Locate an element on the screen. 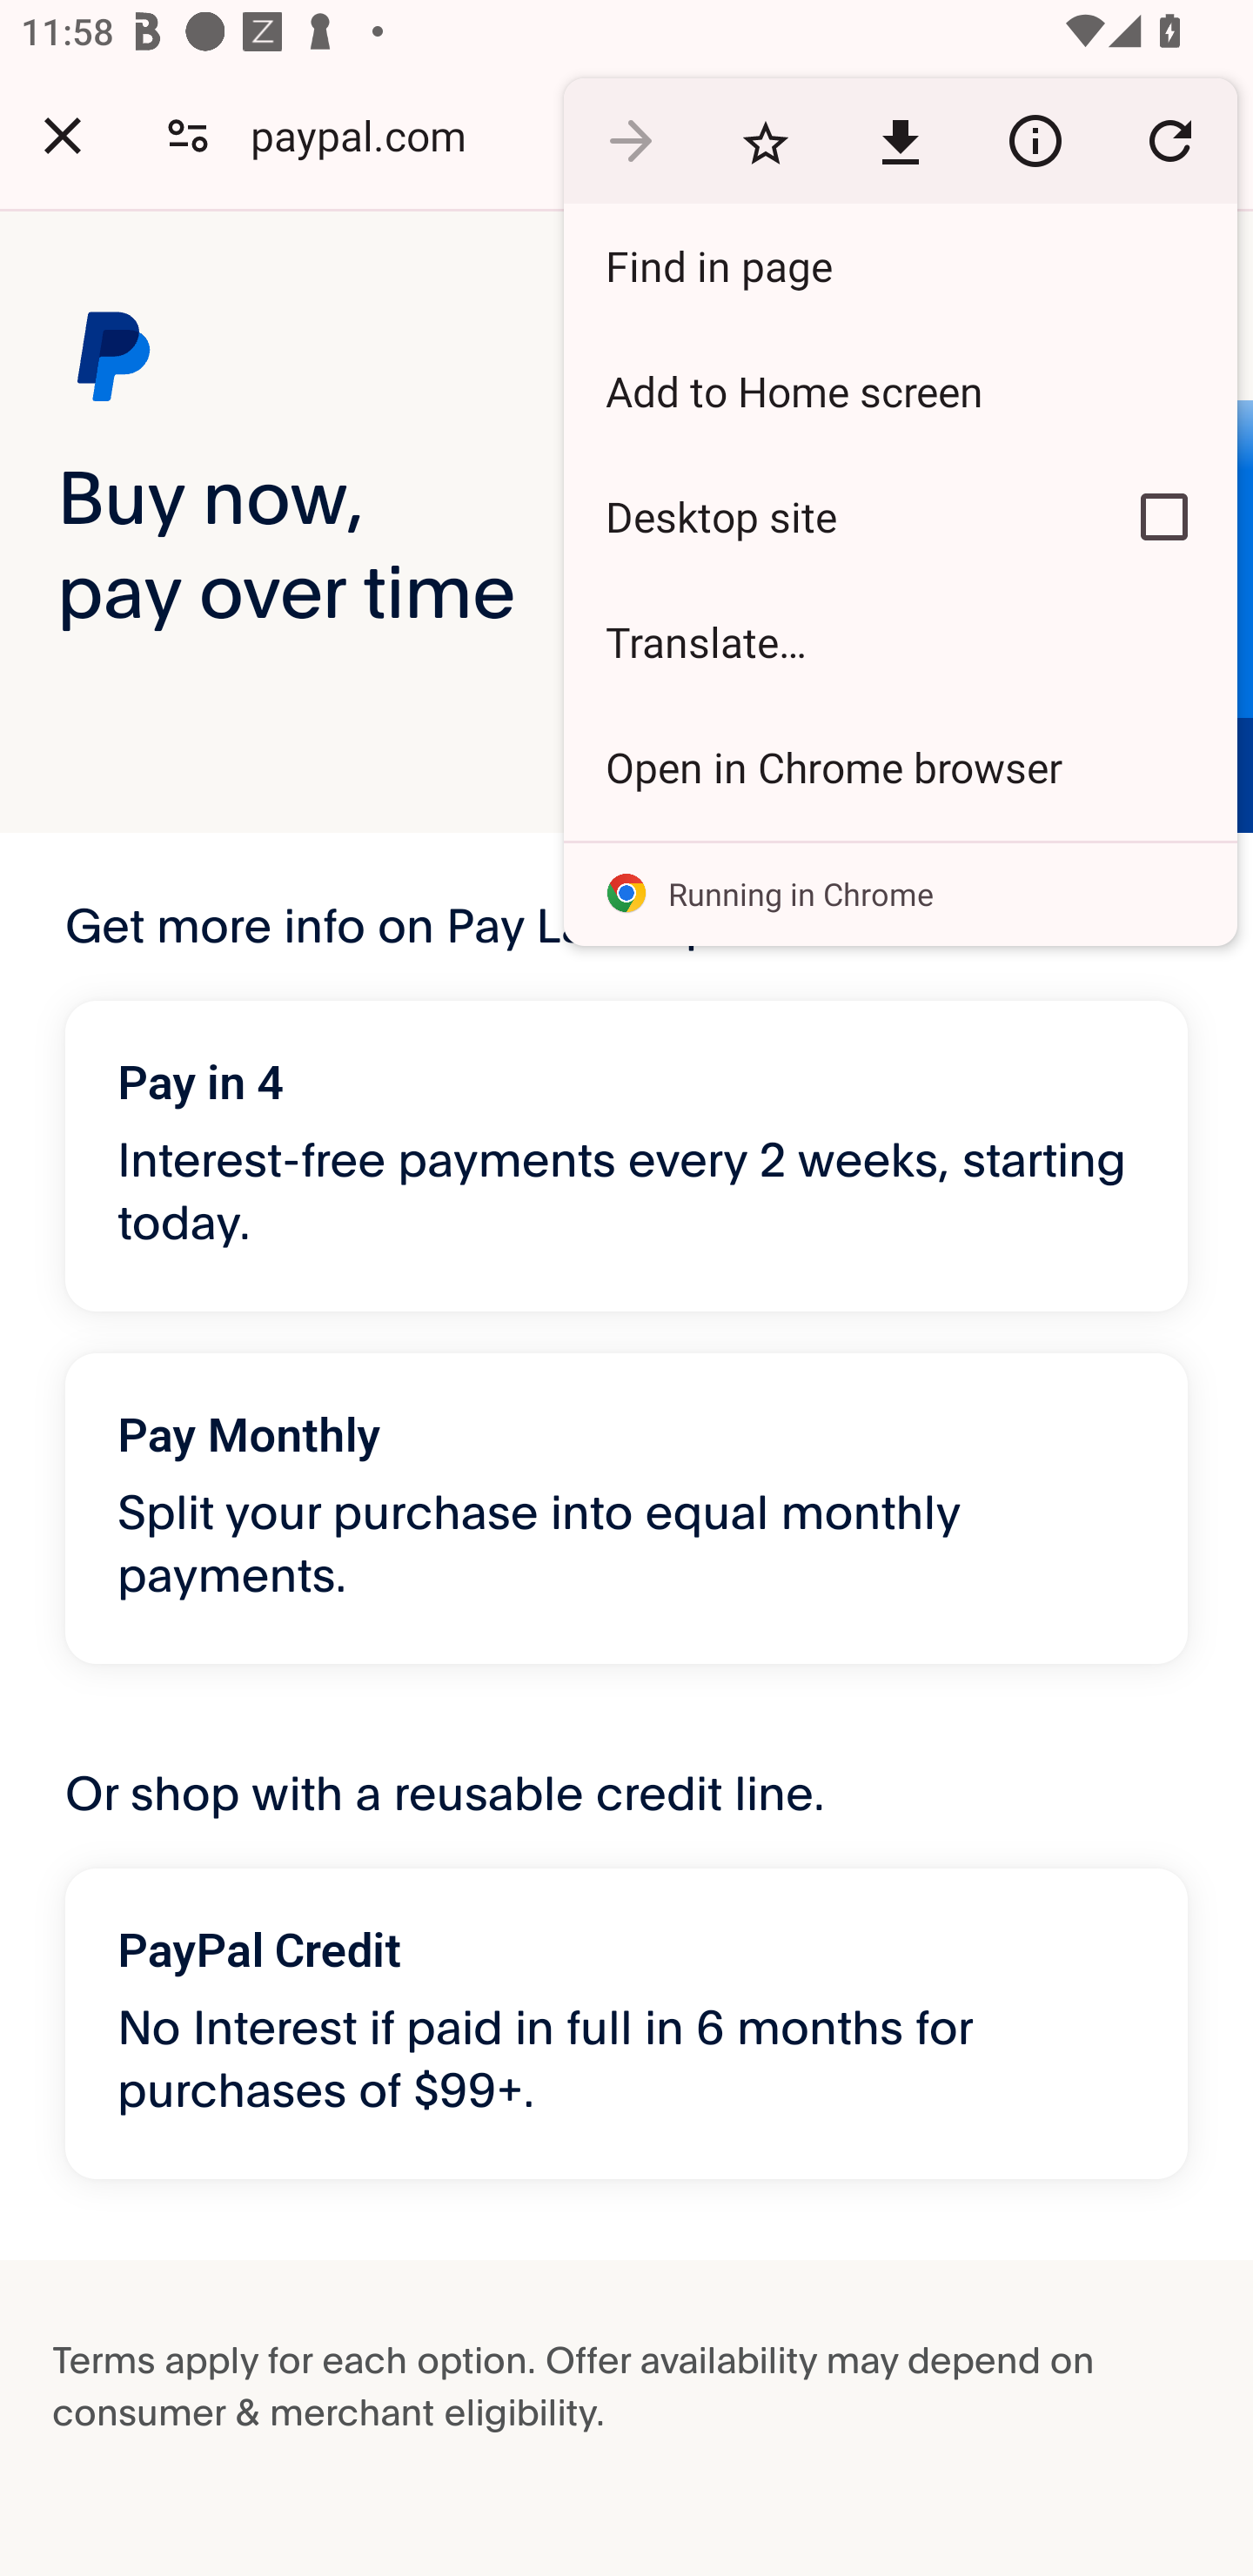  Refresh is located at coordinates (1169, 139).